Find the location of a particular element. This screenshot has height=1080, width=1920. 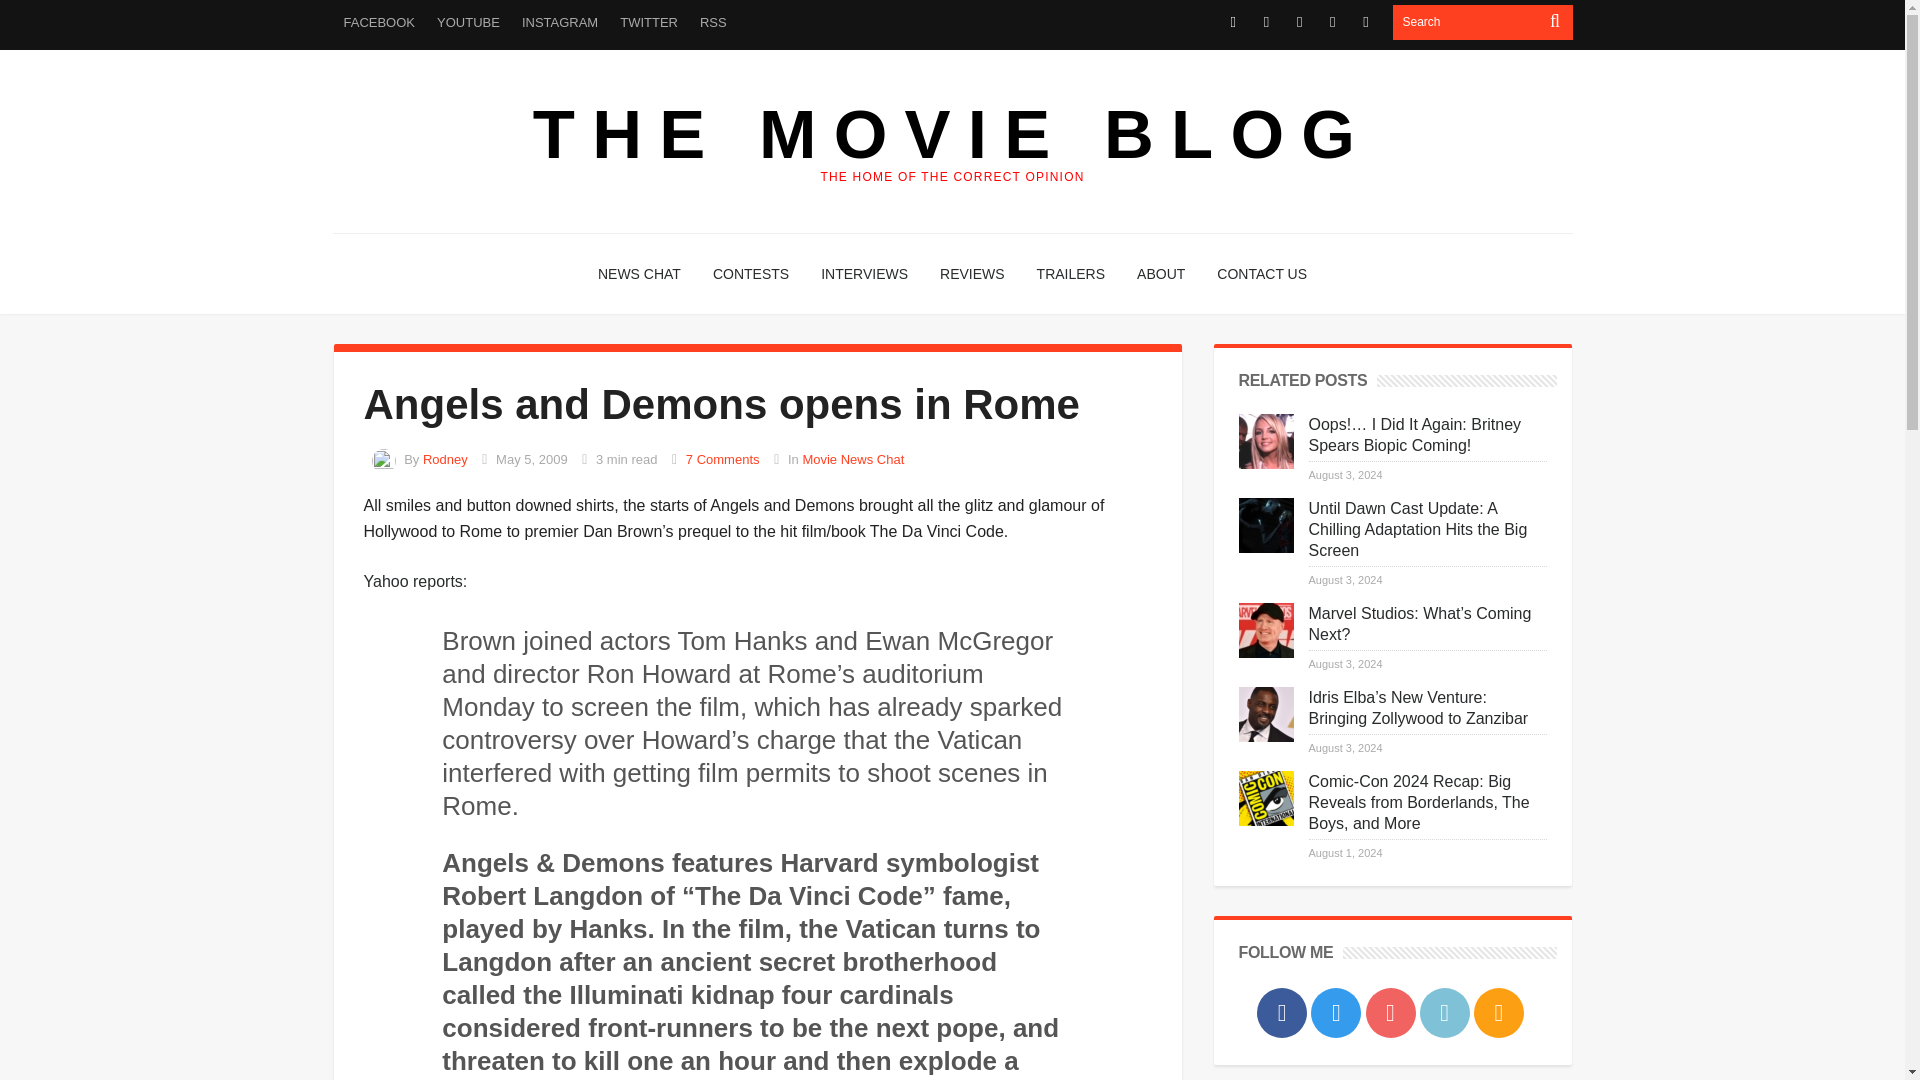

Rss is located at coordinates (1366, 22).